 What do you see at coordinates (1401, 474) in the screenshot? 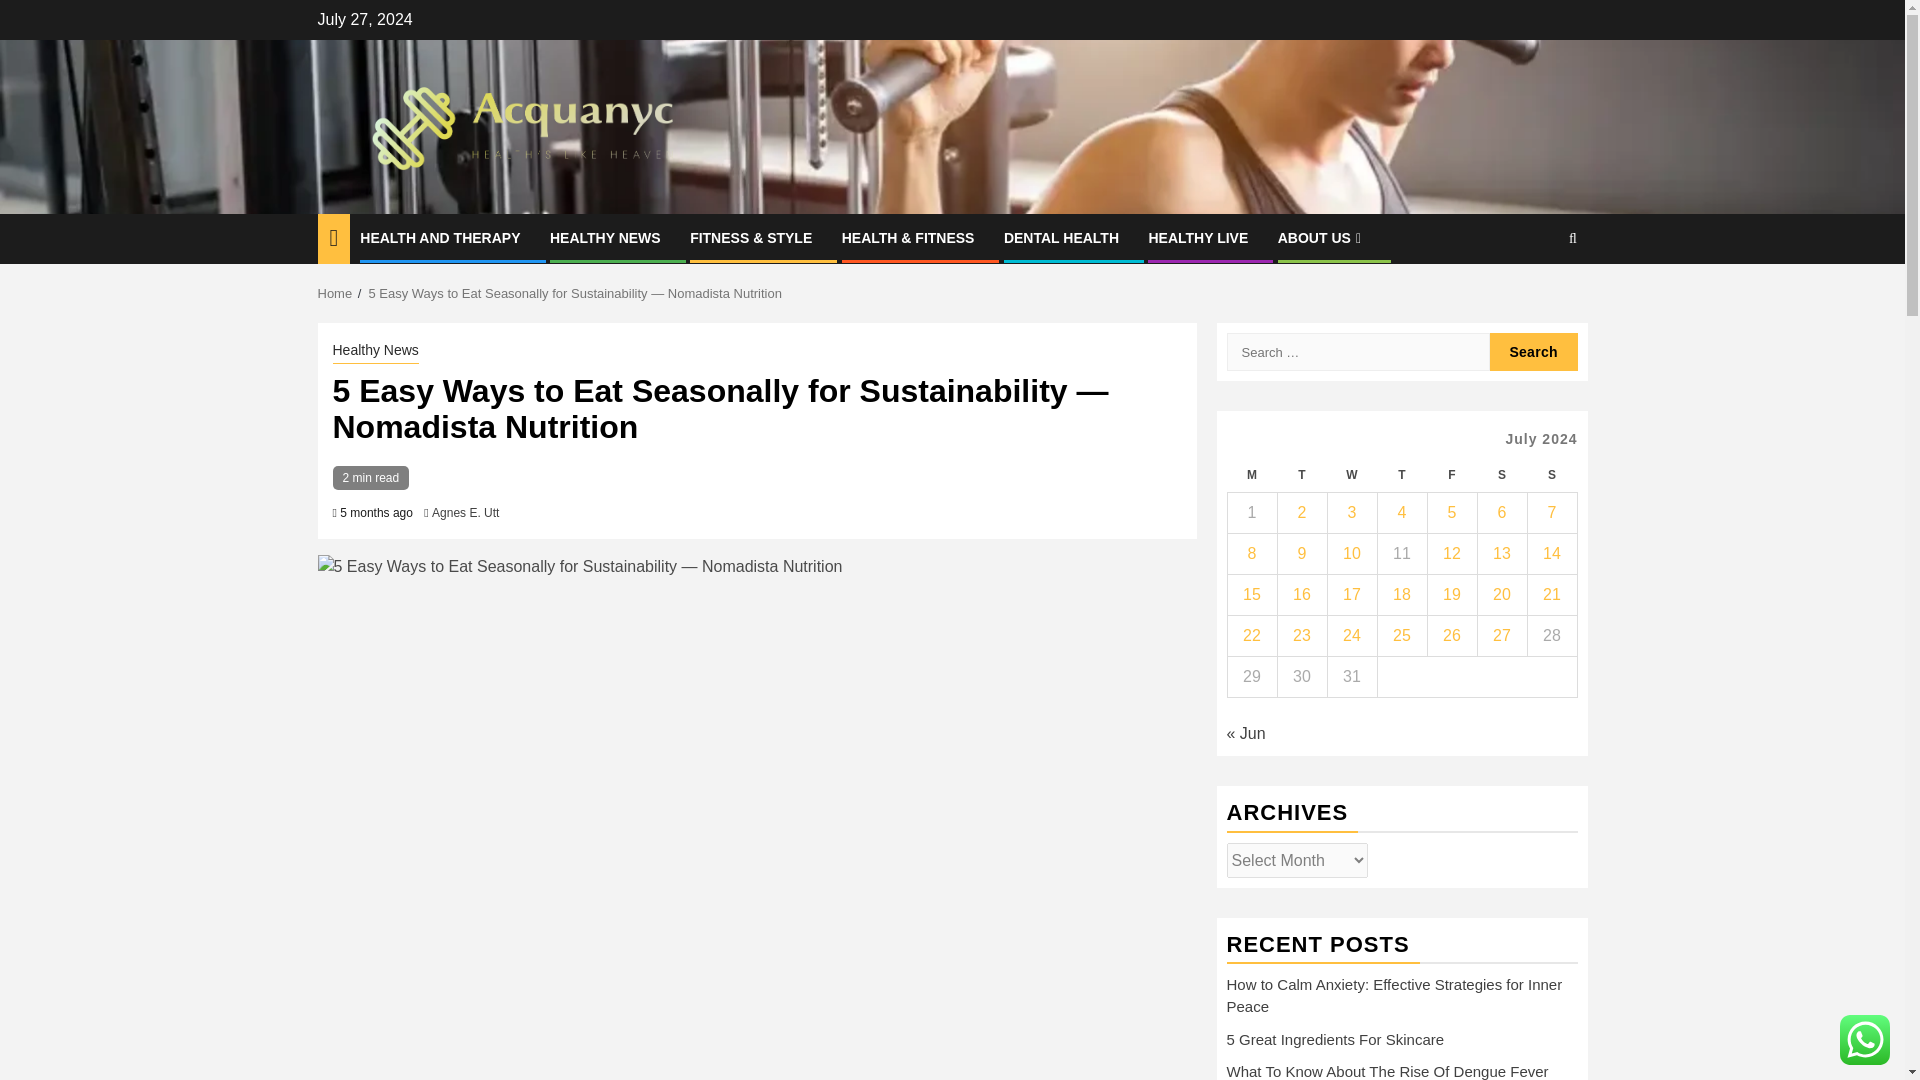
I see `Thursday` at bounding box center [1401, 474].